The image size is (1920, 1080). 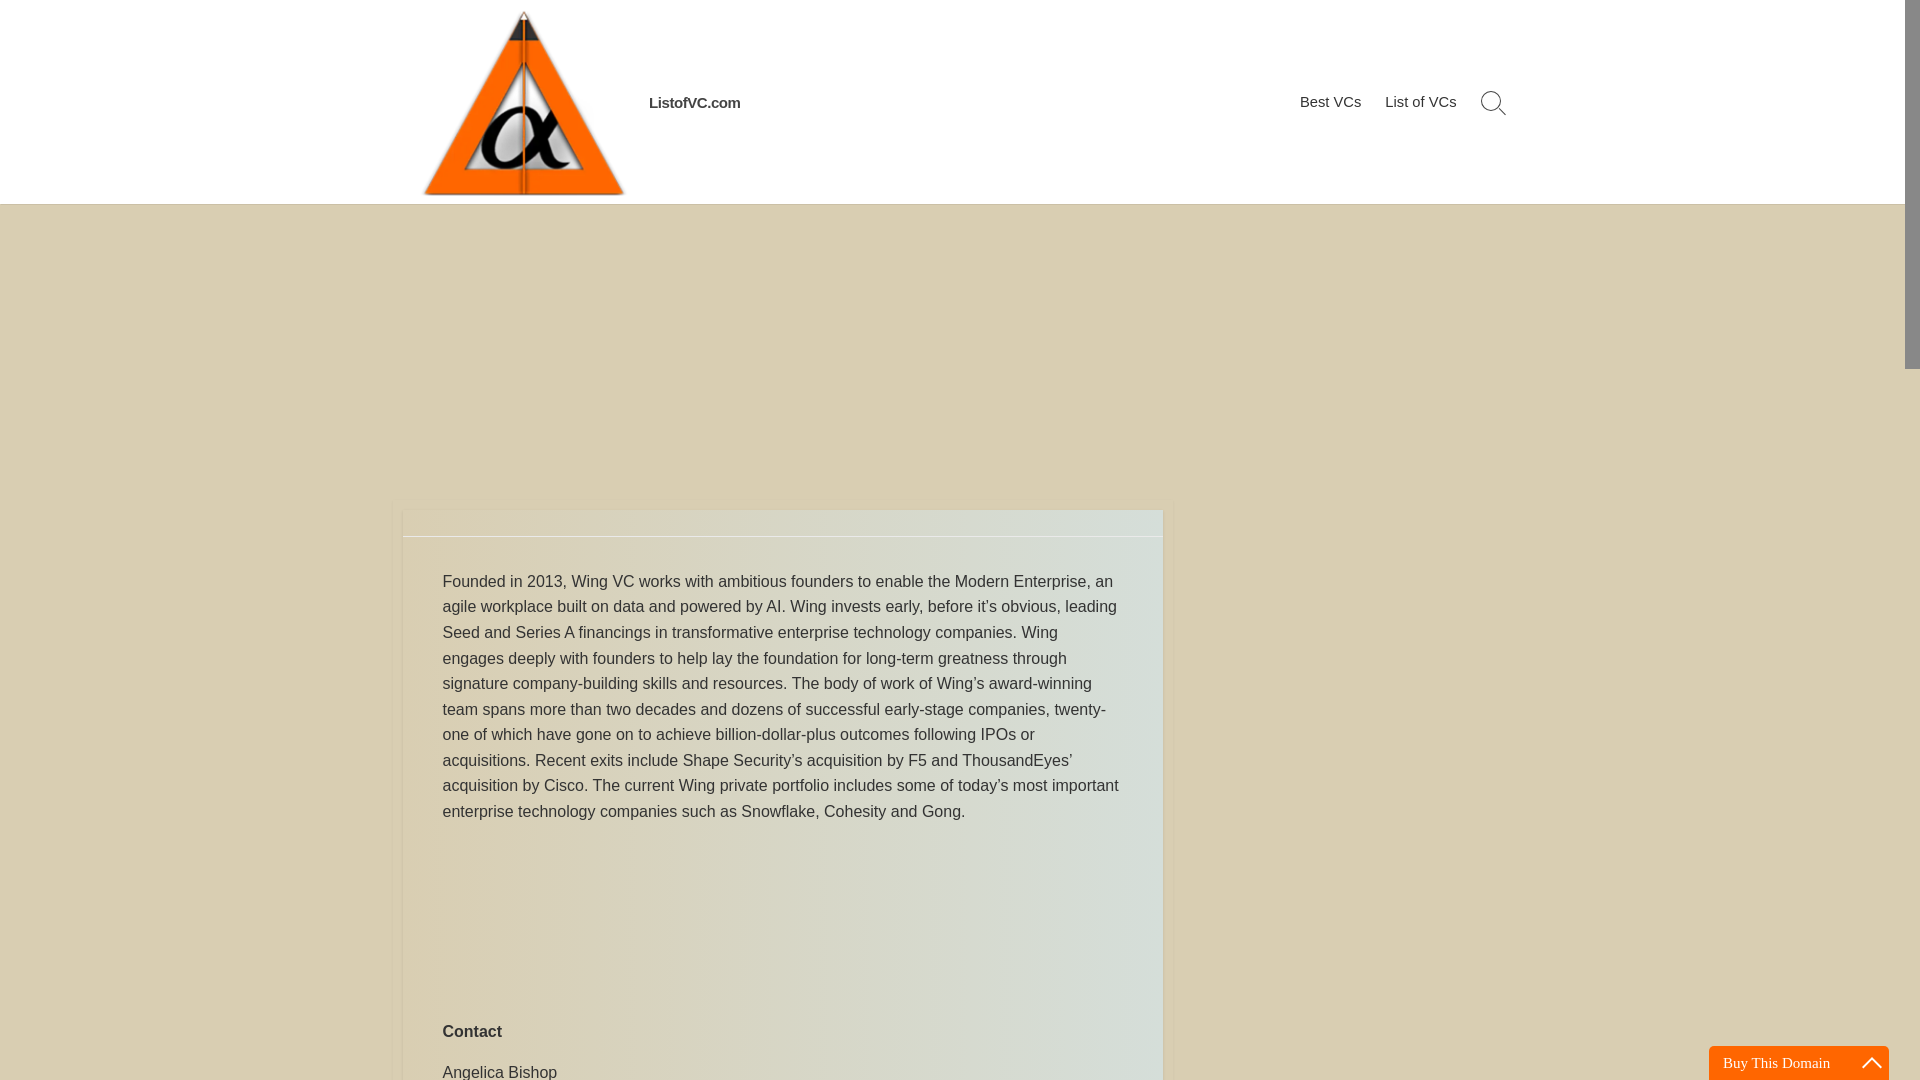 I want to click on Advertisement, so click(x=781, y=926).